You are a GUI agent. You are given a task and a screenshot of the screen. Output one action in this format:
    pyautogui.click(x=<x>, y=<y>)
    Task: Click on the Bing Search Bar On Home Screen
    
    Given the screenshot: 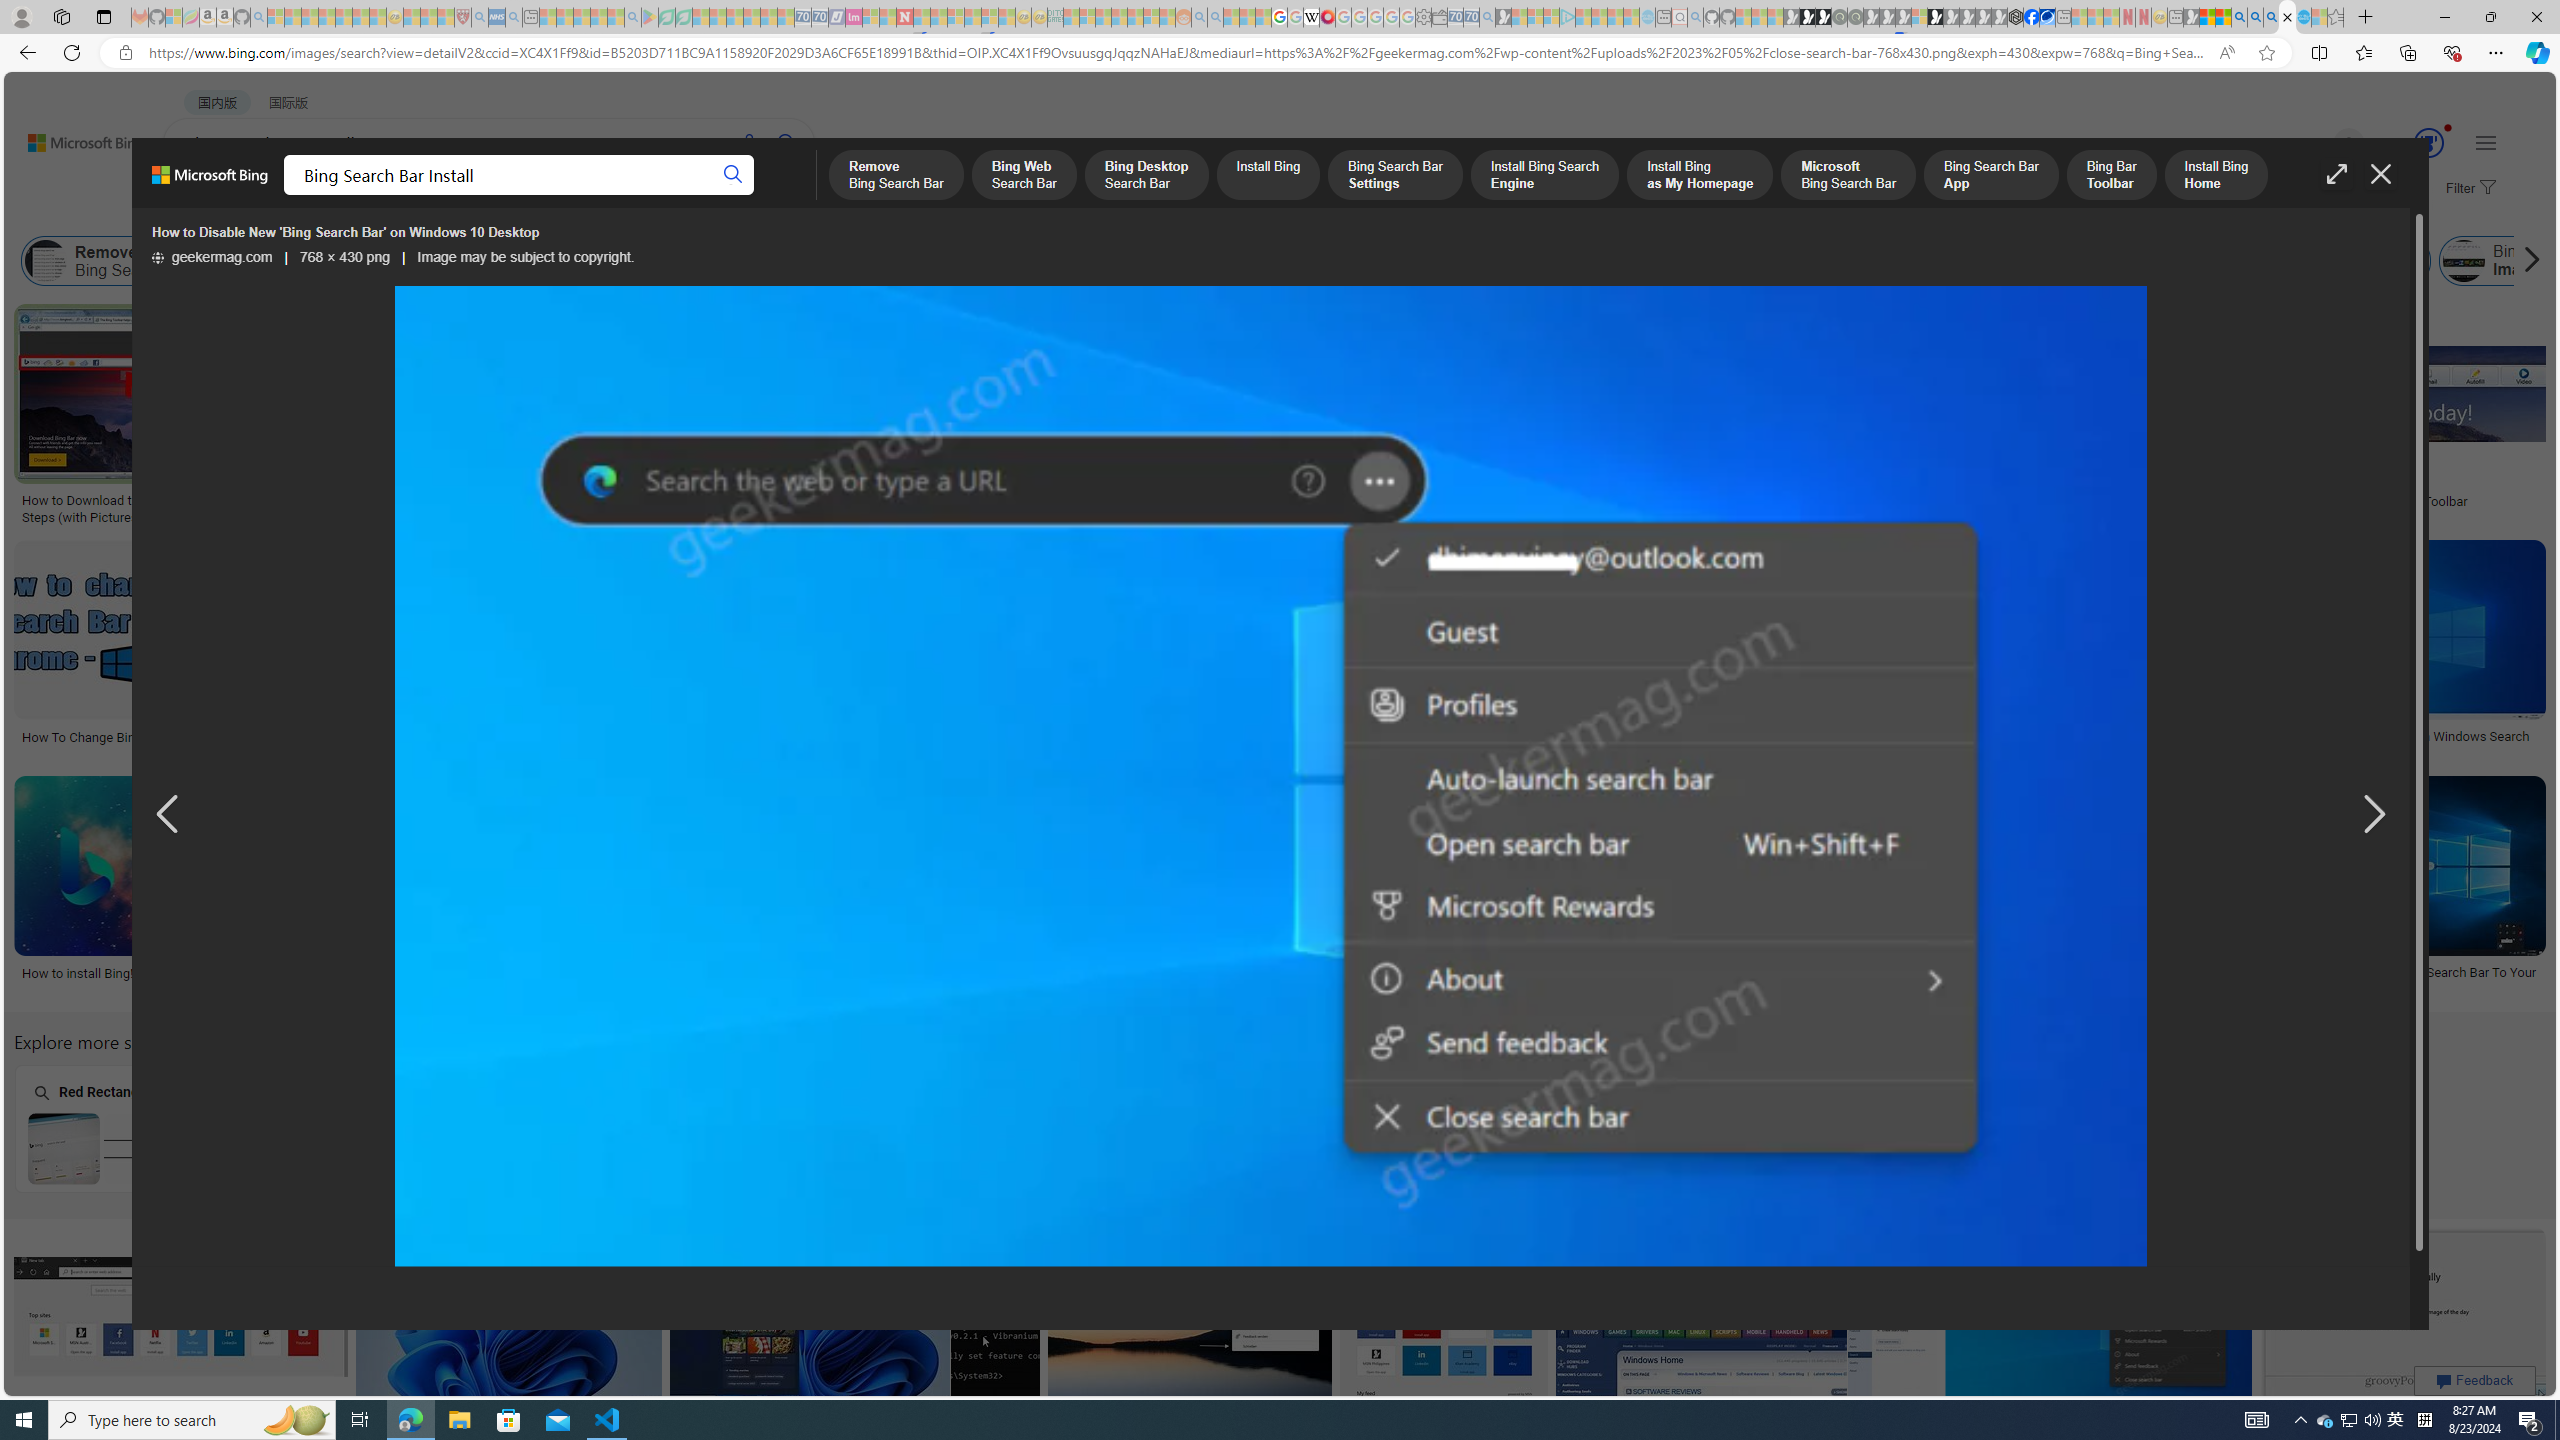 What is the action you would take?
    pyautogui.click(x=908, y=1148)
    